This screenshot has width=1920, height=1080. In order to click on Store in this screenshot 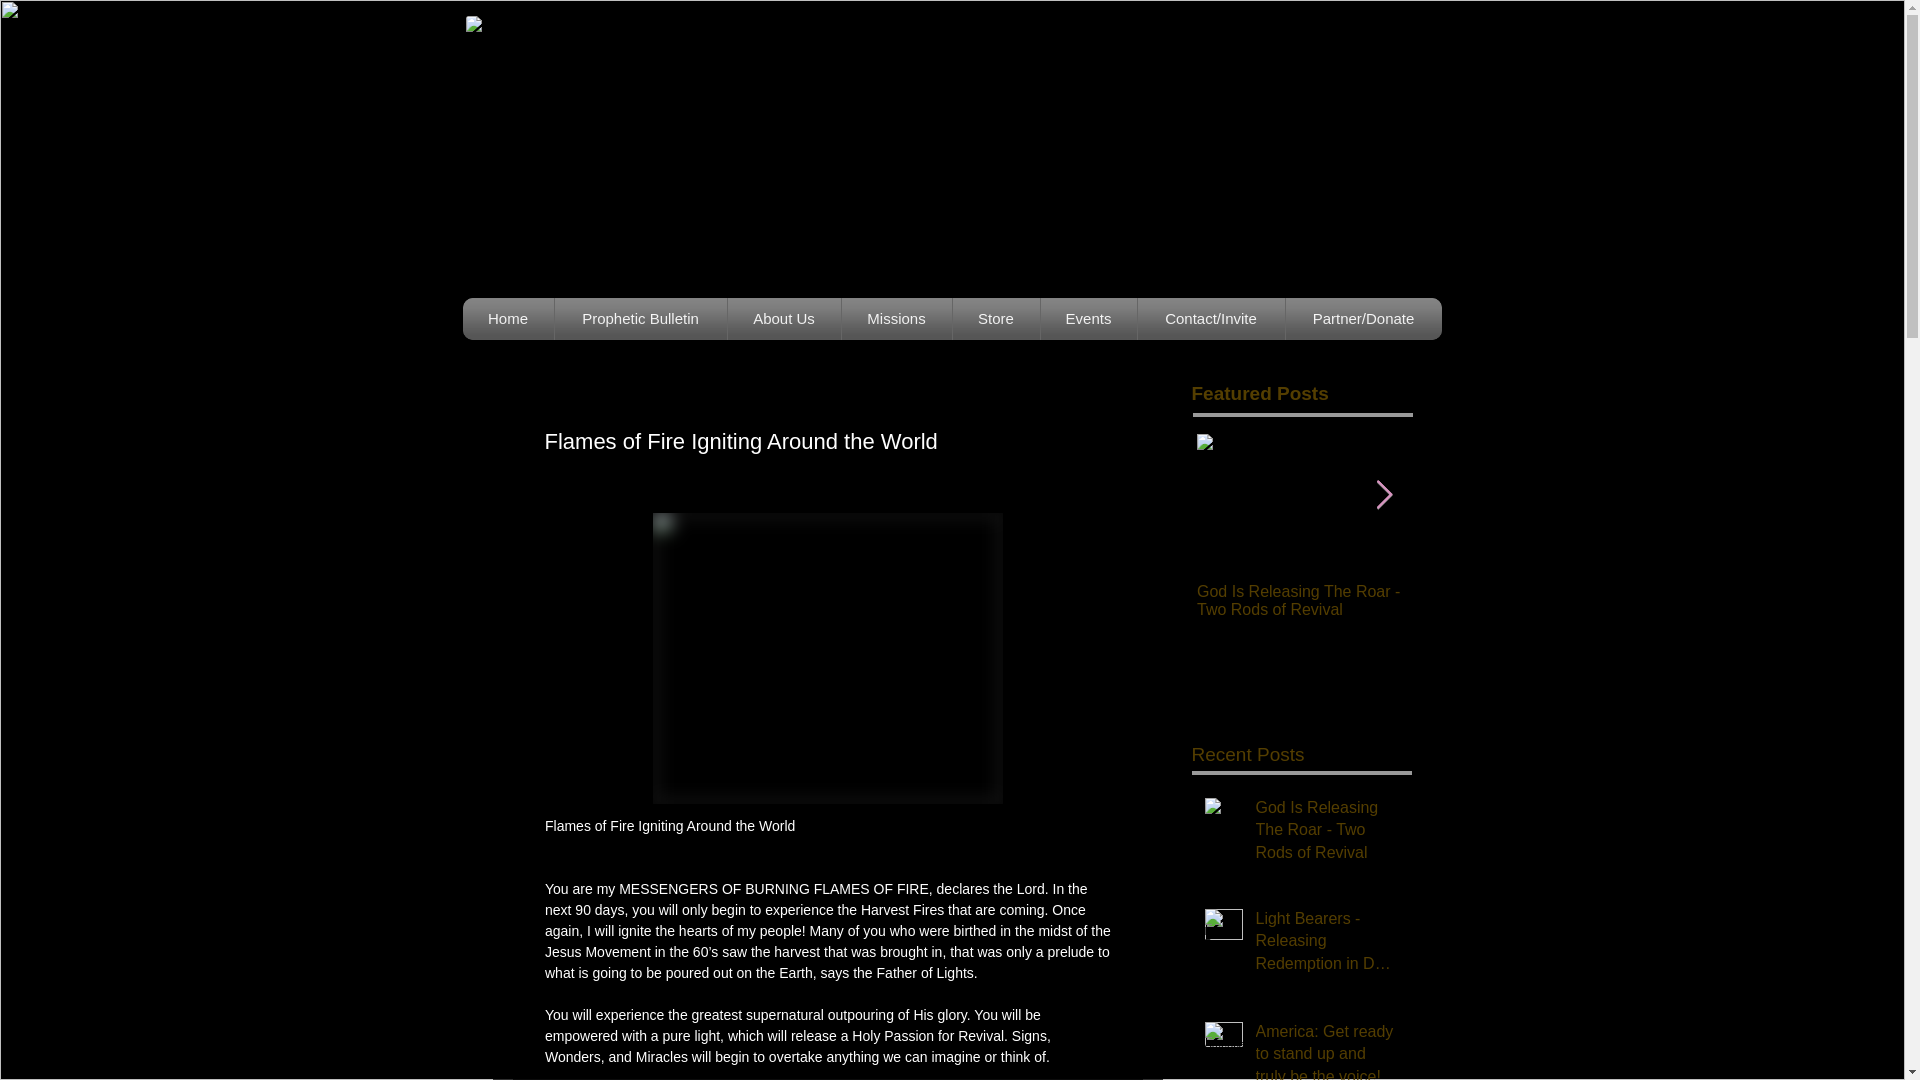, I will do `click(996, 319)`.